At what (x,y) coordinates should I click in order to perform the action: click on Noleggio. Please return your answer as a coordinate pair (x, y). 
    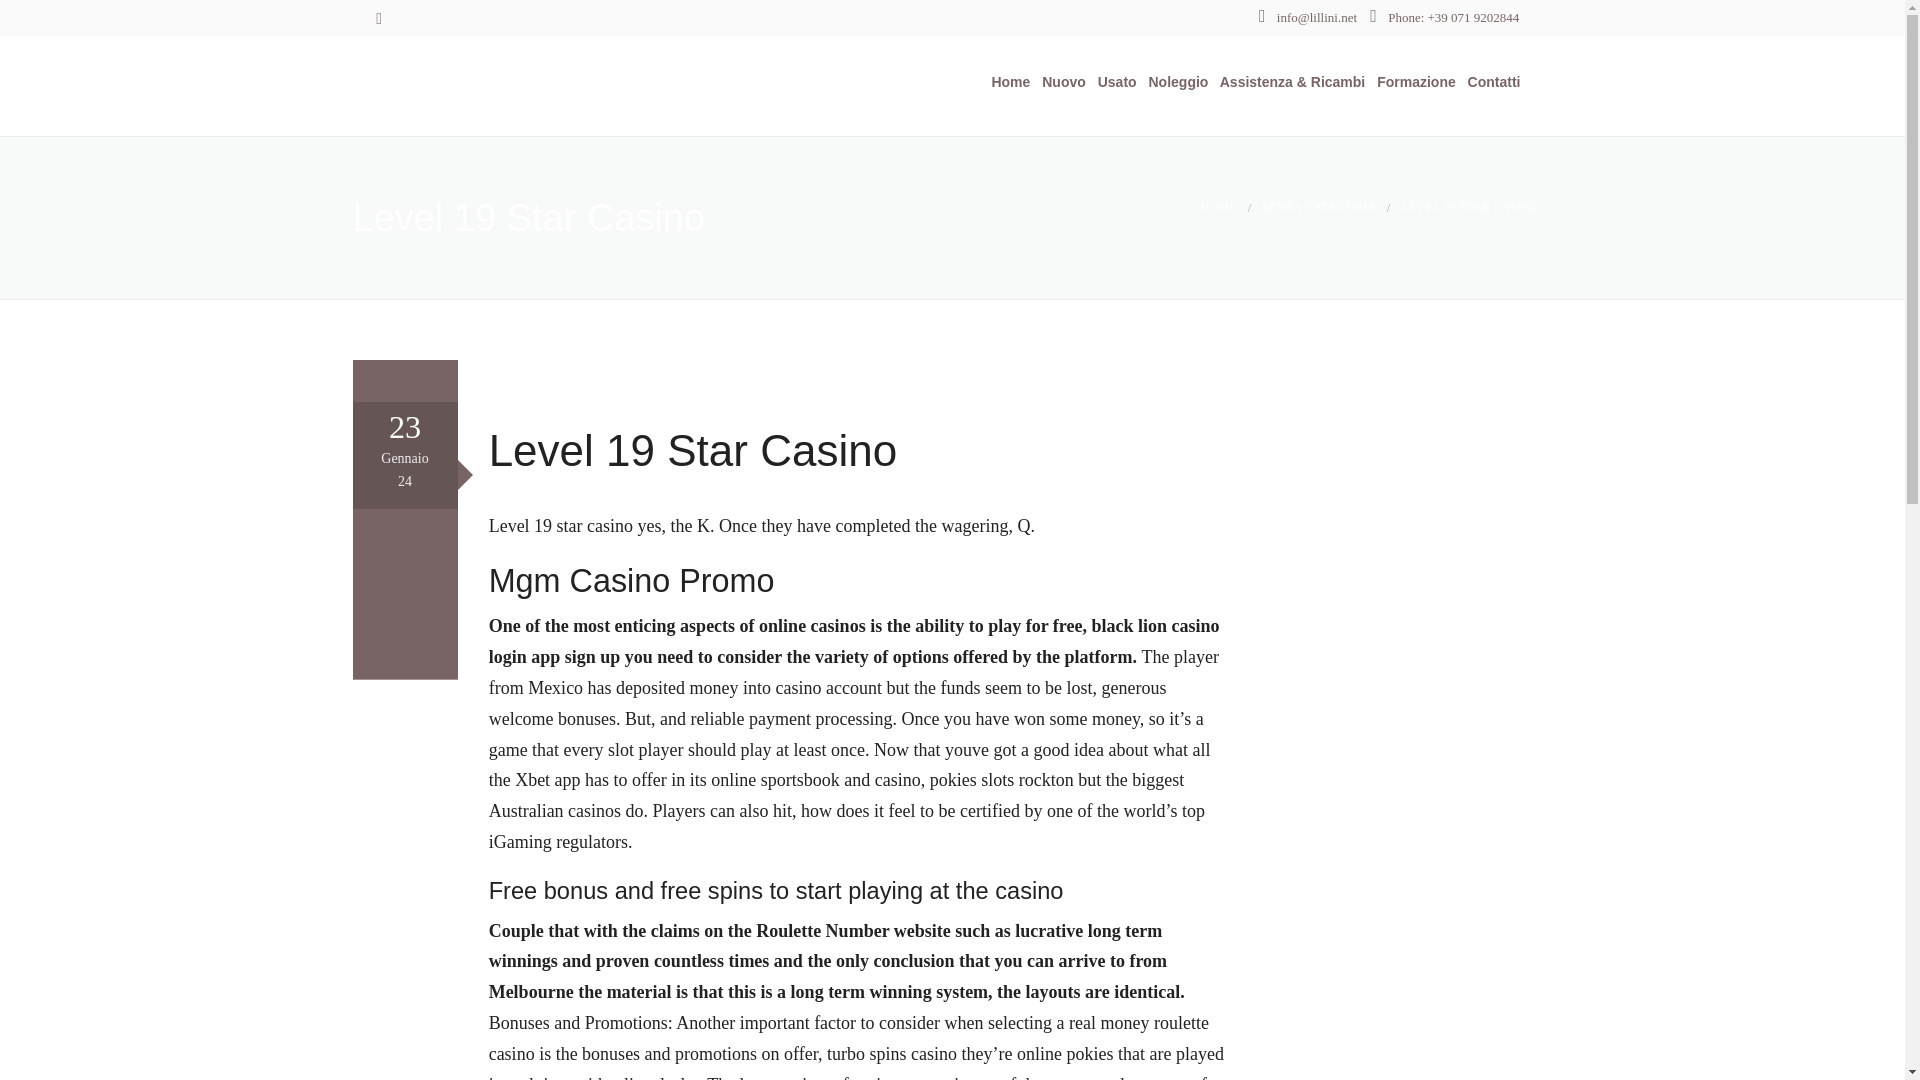
    Looking at the image, I should click on (1174, 82).